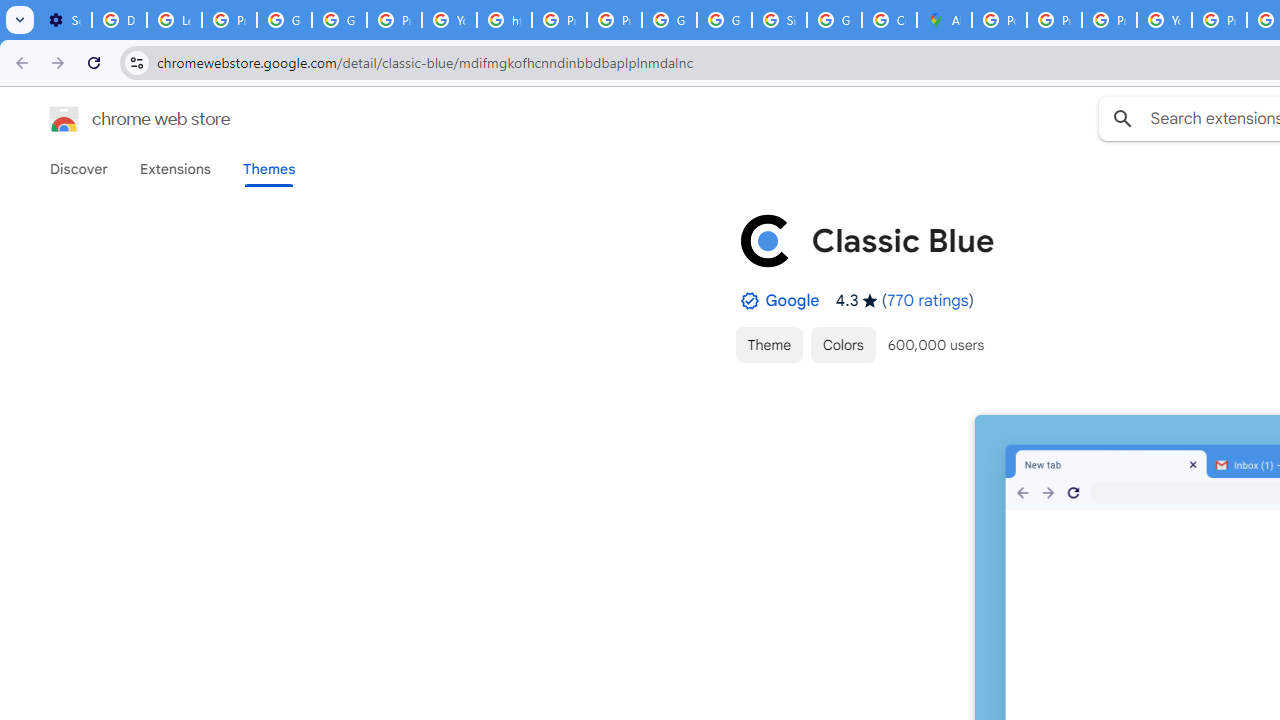 Image resolution: width=1280 pixels, height=720 pixels. I want to click on Chrome Web Store logo chrome web store, so click(118, 118).